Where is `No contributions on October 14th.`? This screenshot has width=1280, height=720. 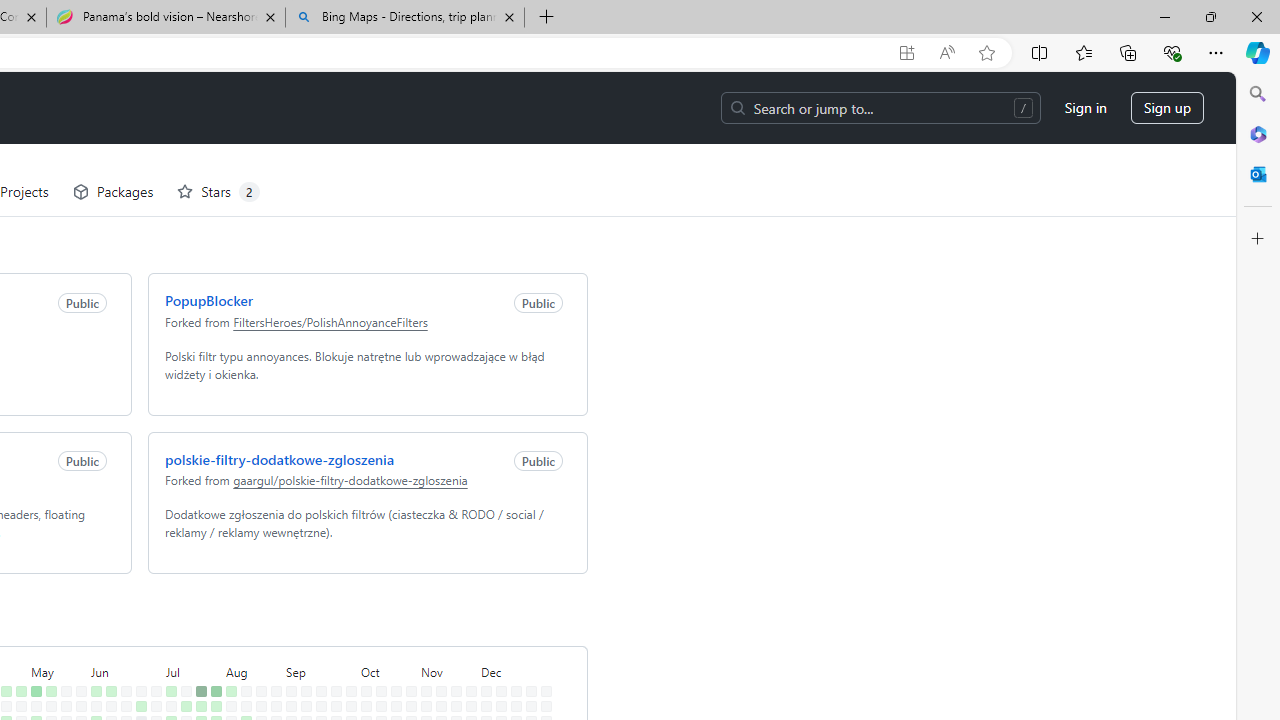 No contributions on October 14th. is located at coordinates (377, 634).